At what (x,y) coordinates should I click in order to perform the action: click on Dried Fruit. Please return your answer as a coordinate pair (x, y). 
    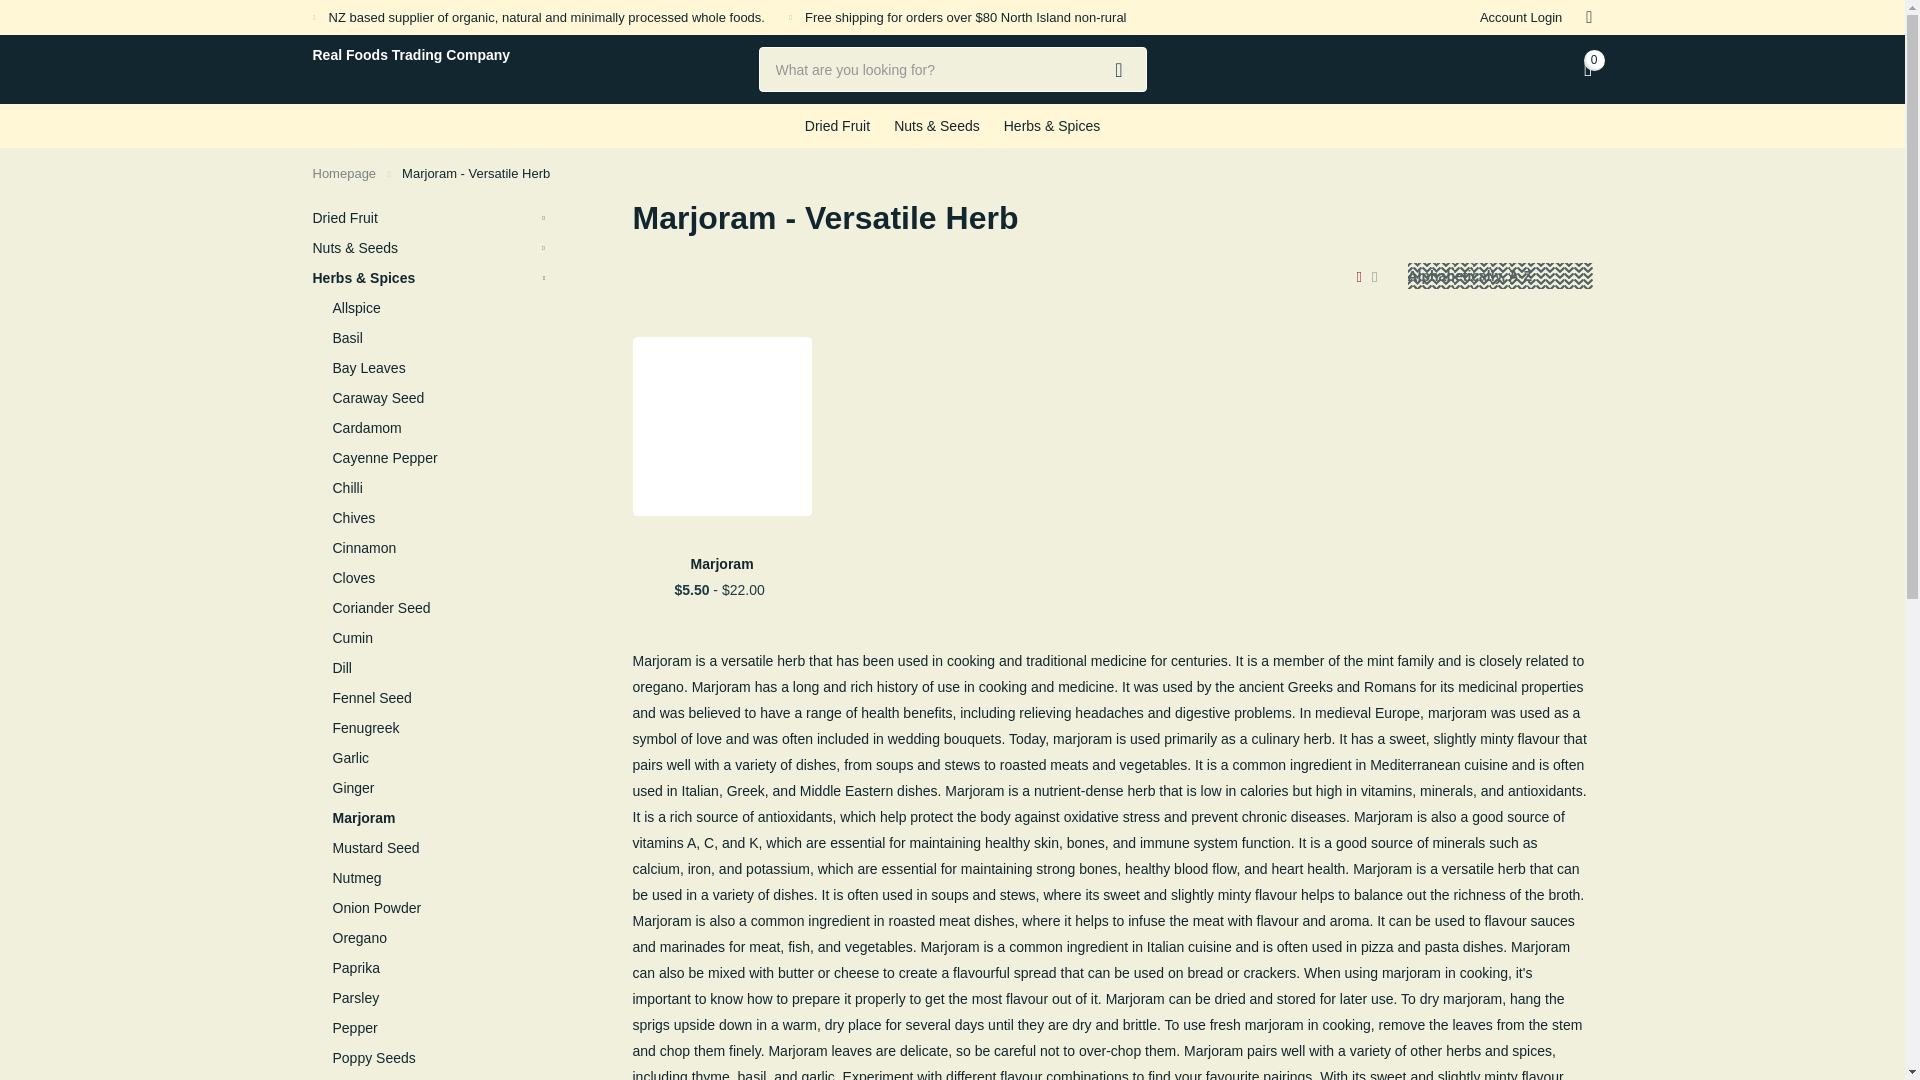
    Looking at the image, I should click on (836, 125).